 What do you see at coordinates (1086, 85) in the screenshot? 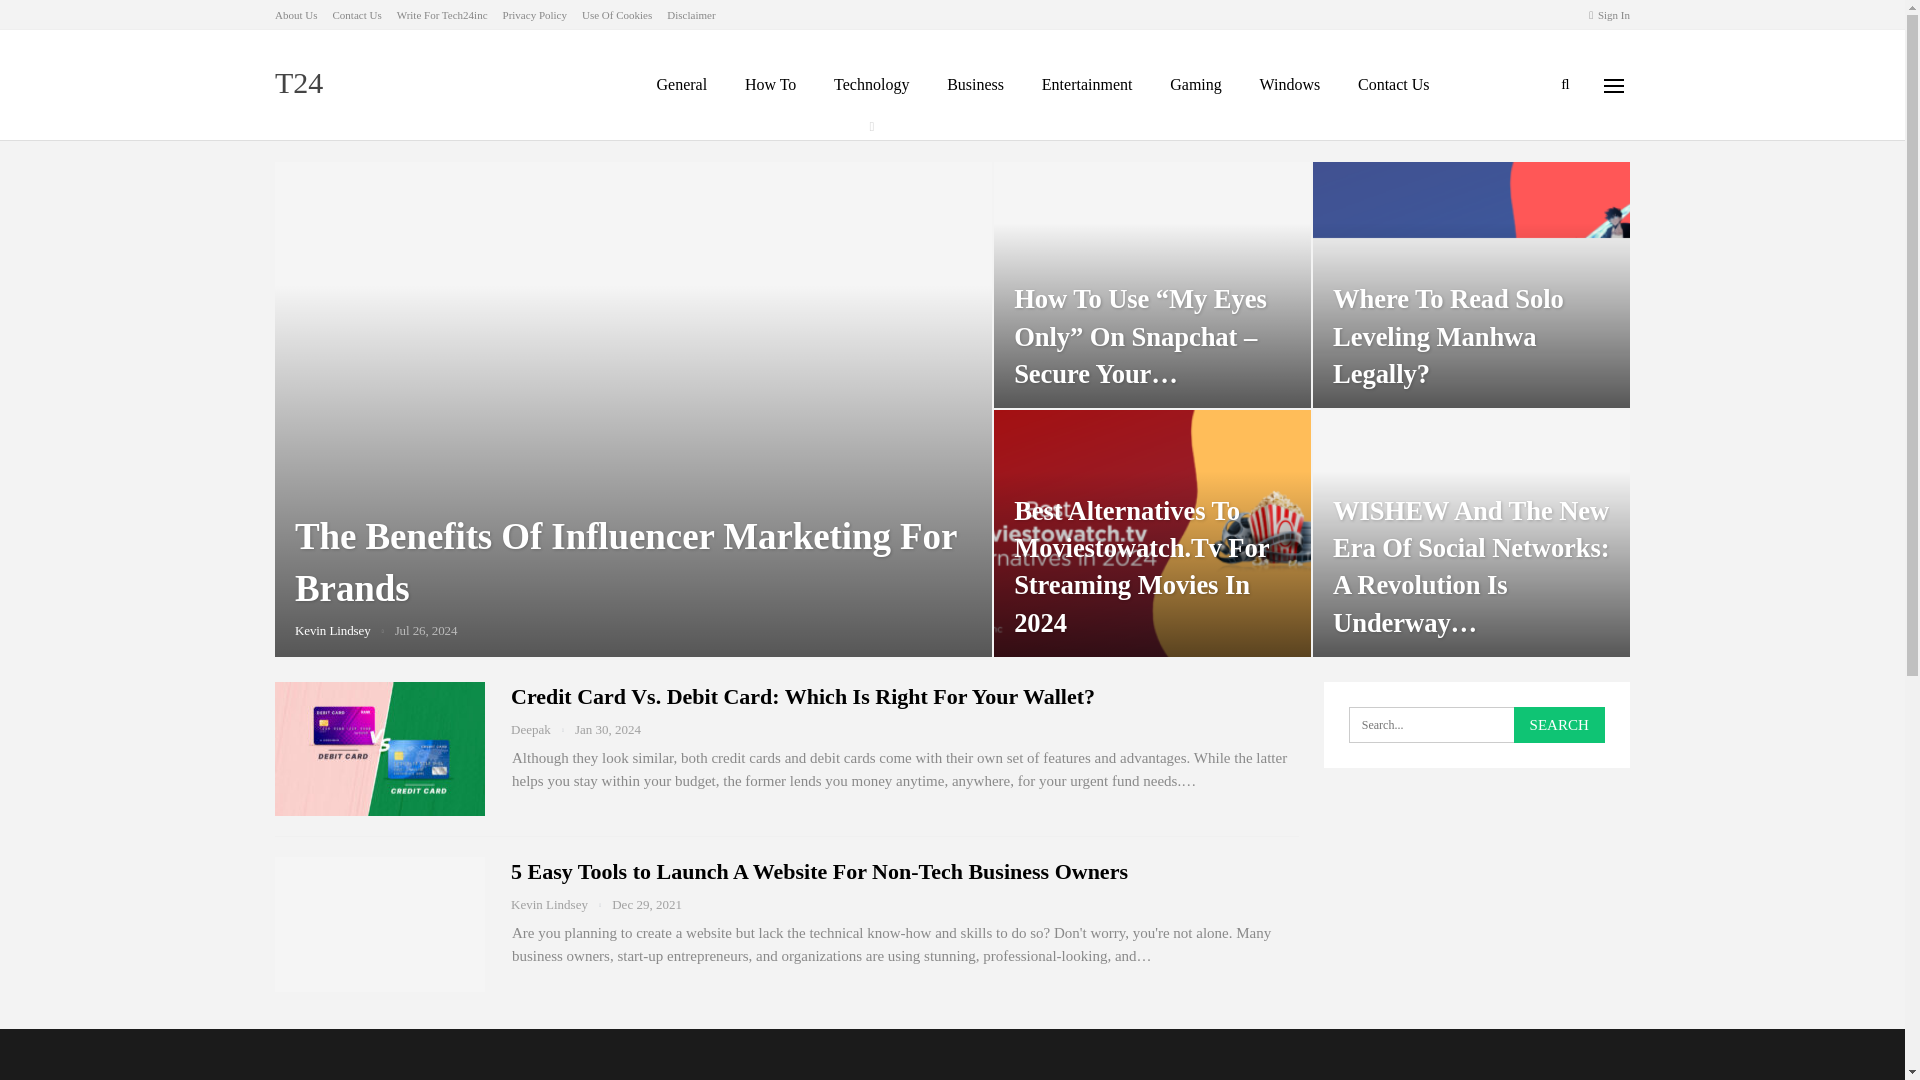
I see `Entertainment` at bounding box center [1086, 85].